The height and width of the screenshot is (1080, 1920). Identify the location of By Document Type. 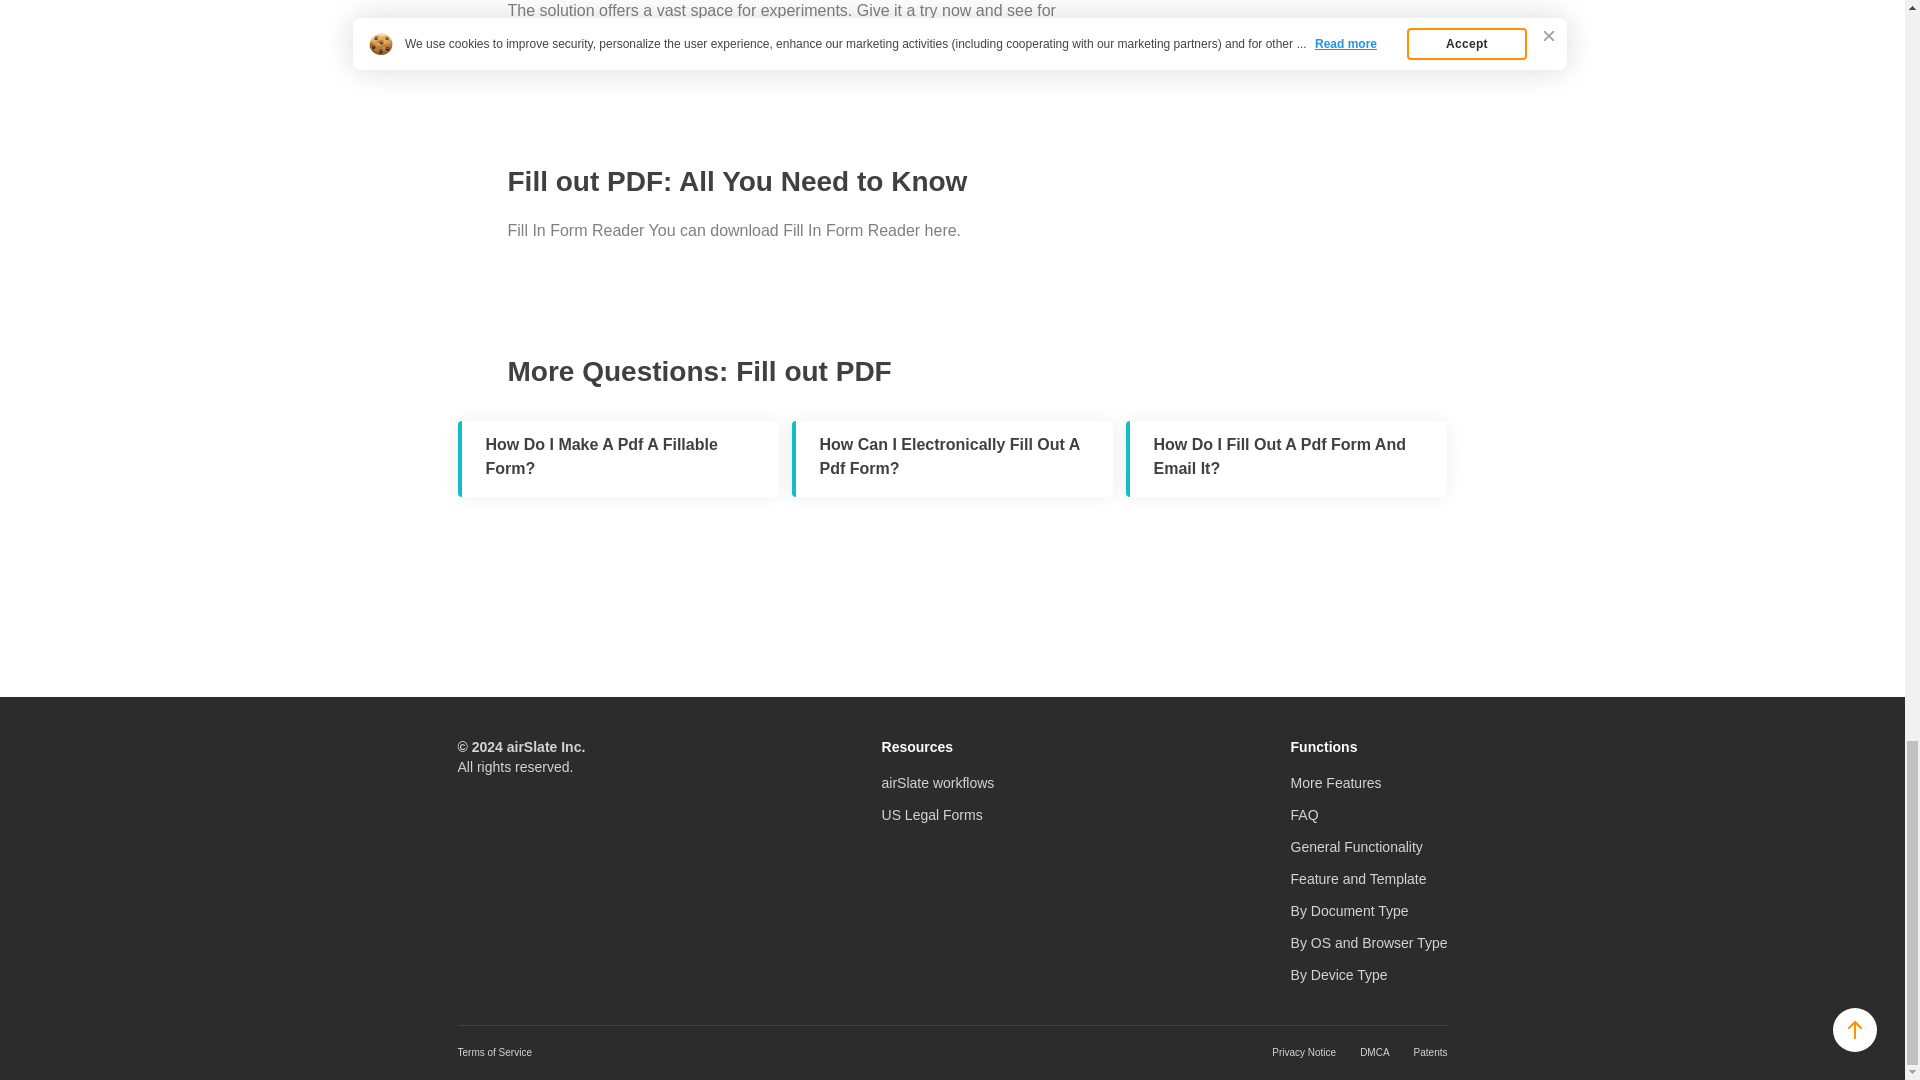
(1350, 910).